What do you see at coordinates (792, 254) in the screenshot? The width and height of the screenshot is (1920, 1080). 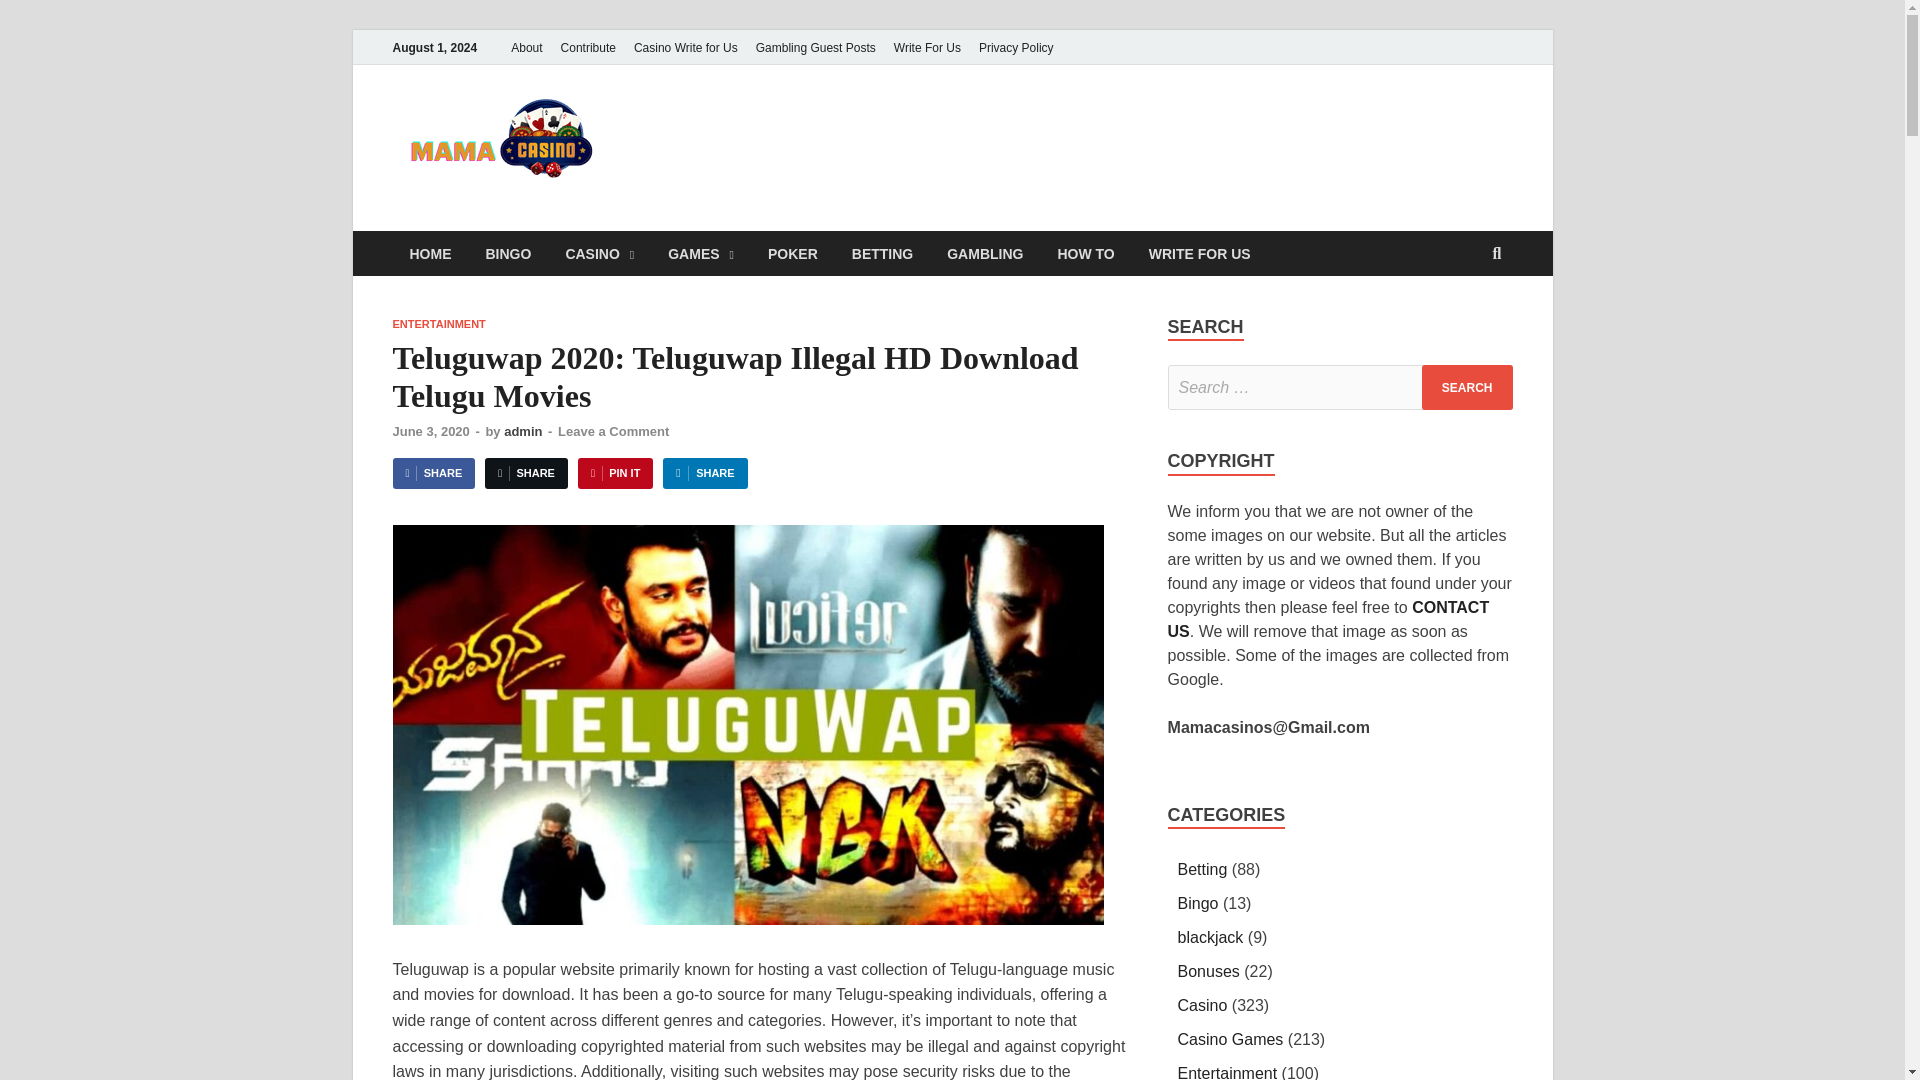 I see `POKER` at bounding box center [792, 254].